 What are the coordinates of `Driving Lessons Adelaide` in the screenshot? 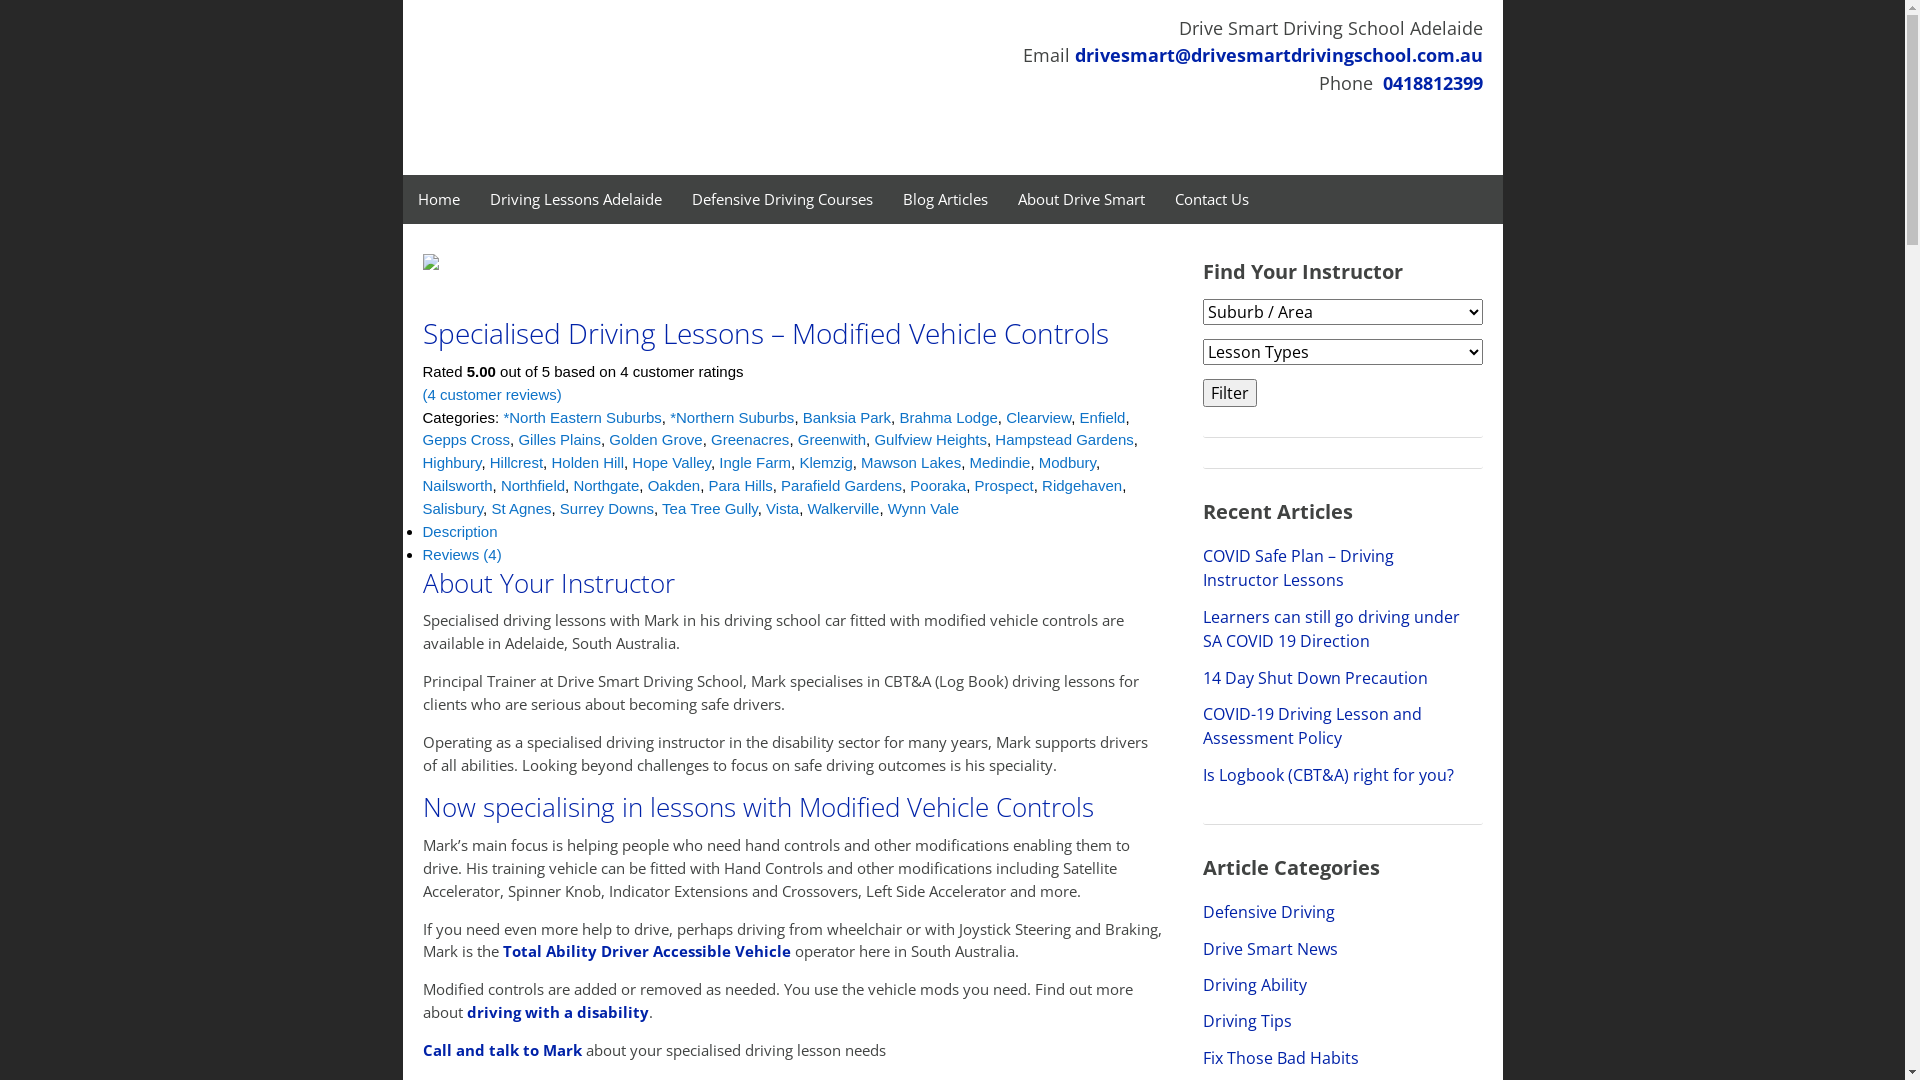 It's located at (575, 200).